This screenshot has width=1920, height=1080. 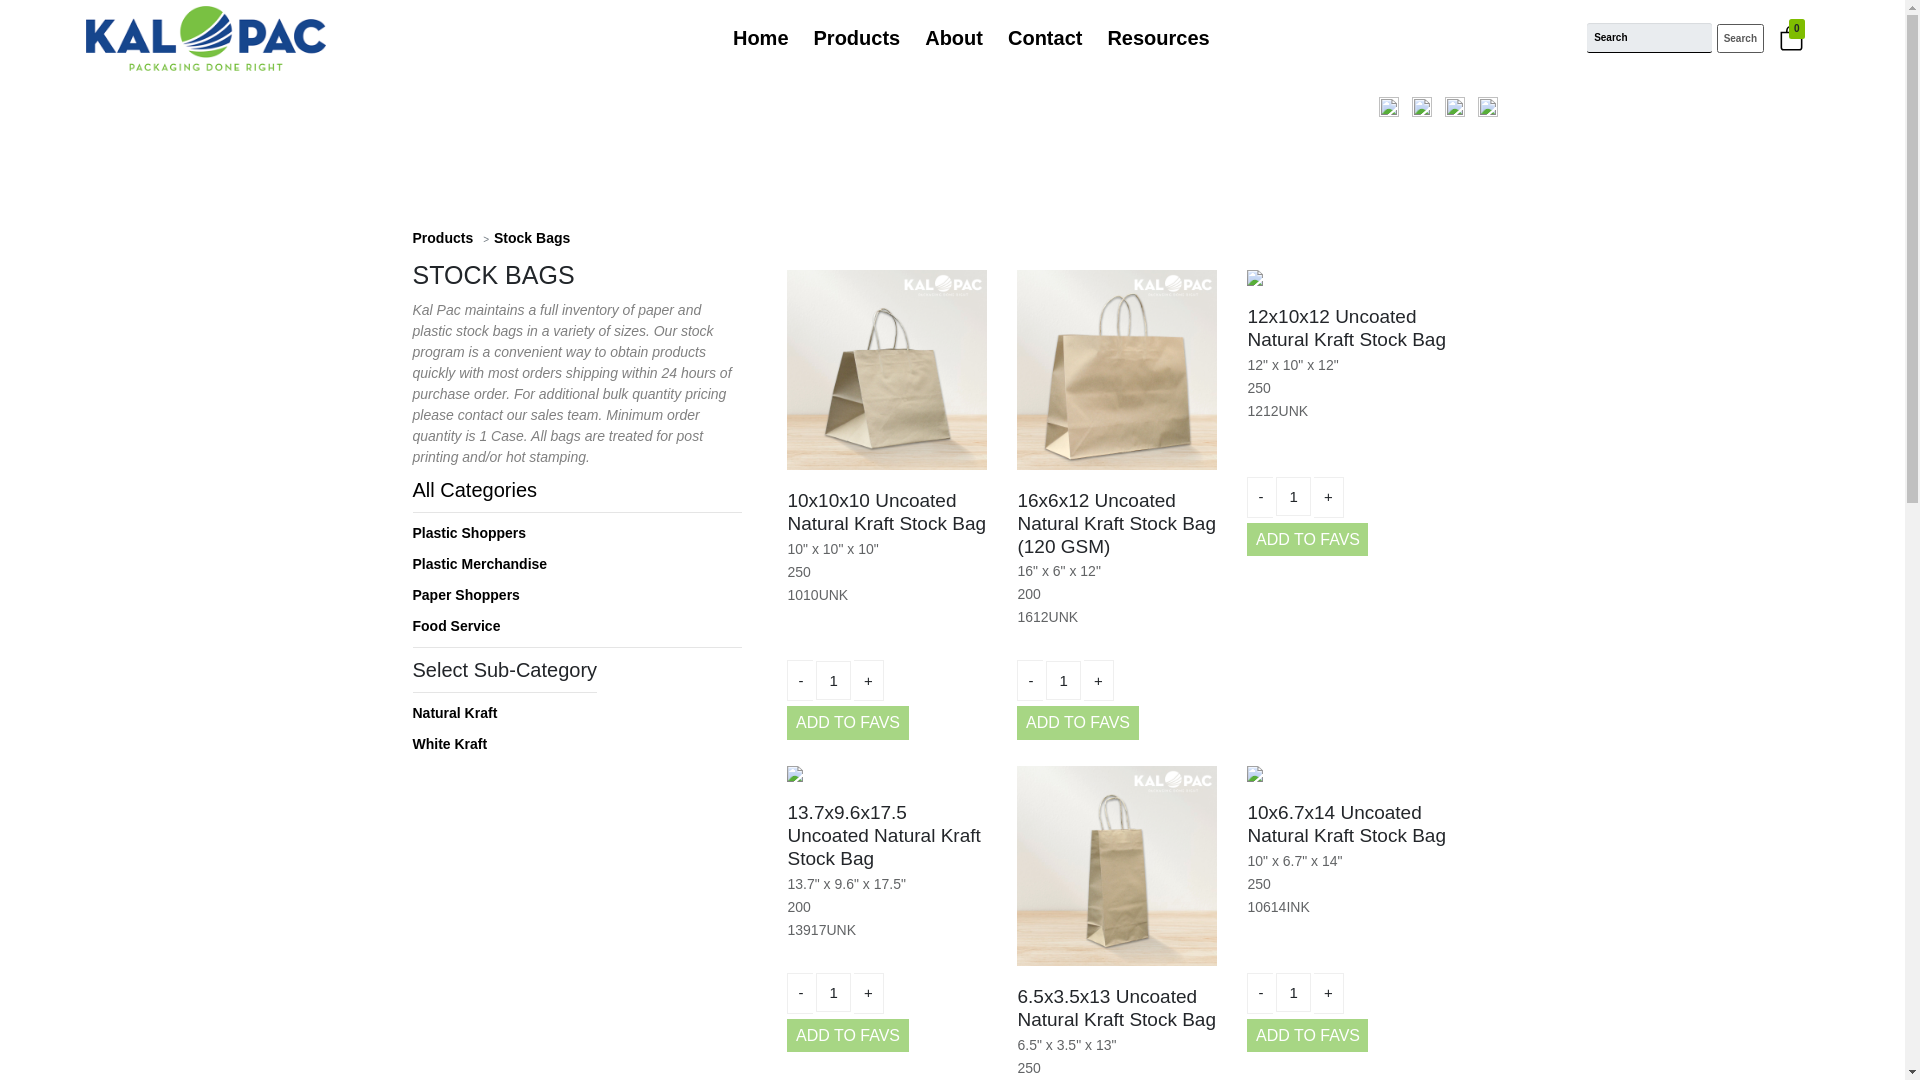 What do you see at coordinates (833, 992) in the screenshot?
I see `1` at bounding box center [833, 992].